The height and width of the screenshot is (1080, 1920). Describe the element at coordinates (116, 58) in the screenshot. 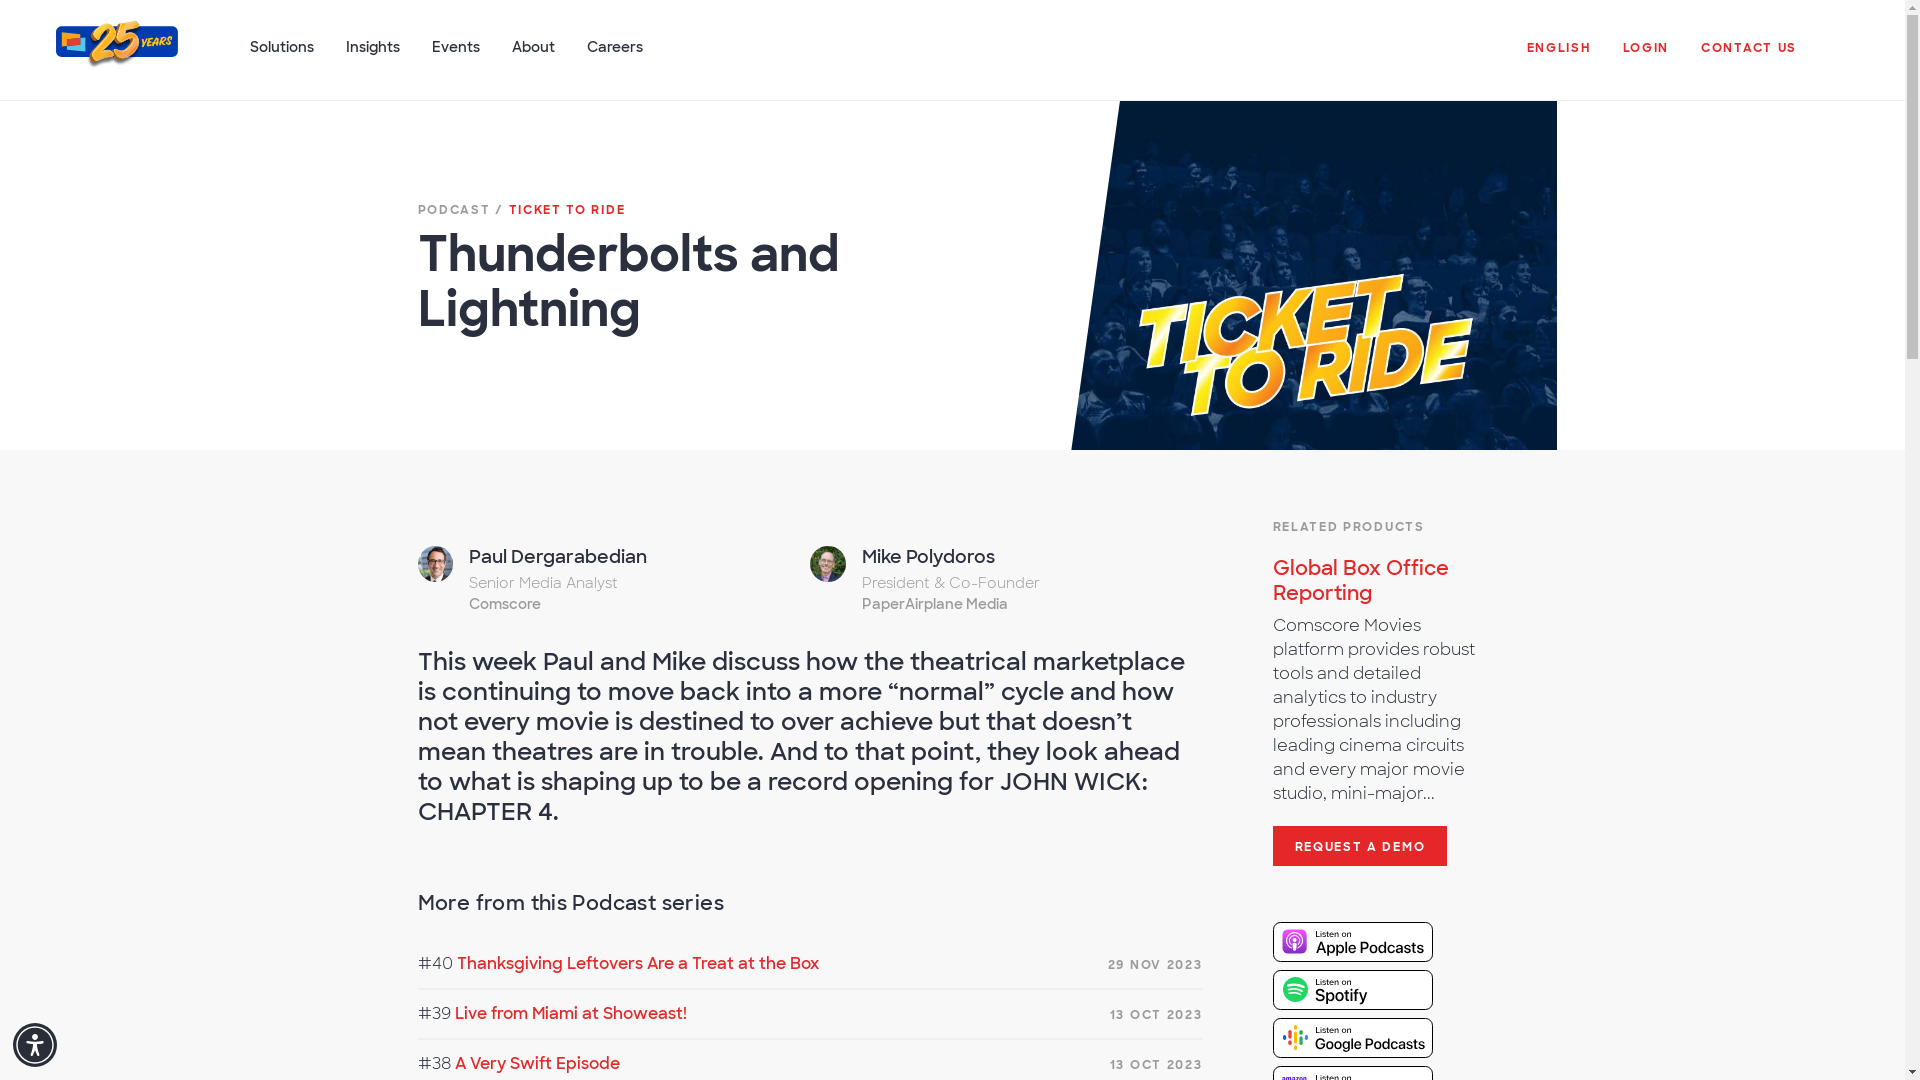

I see `Home` at that location.